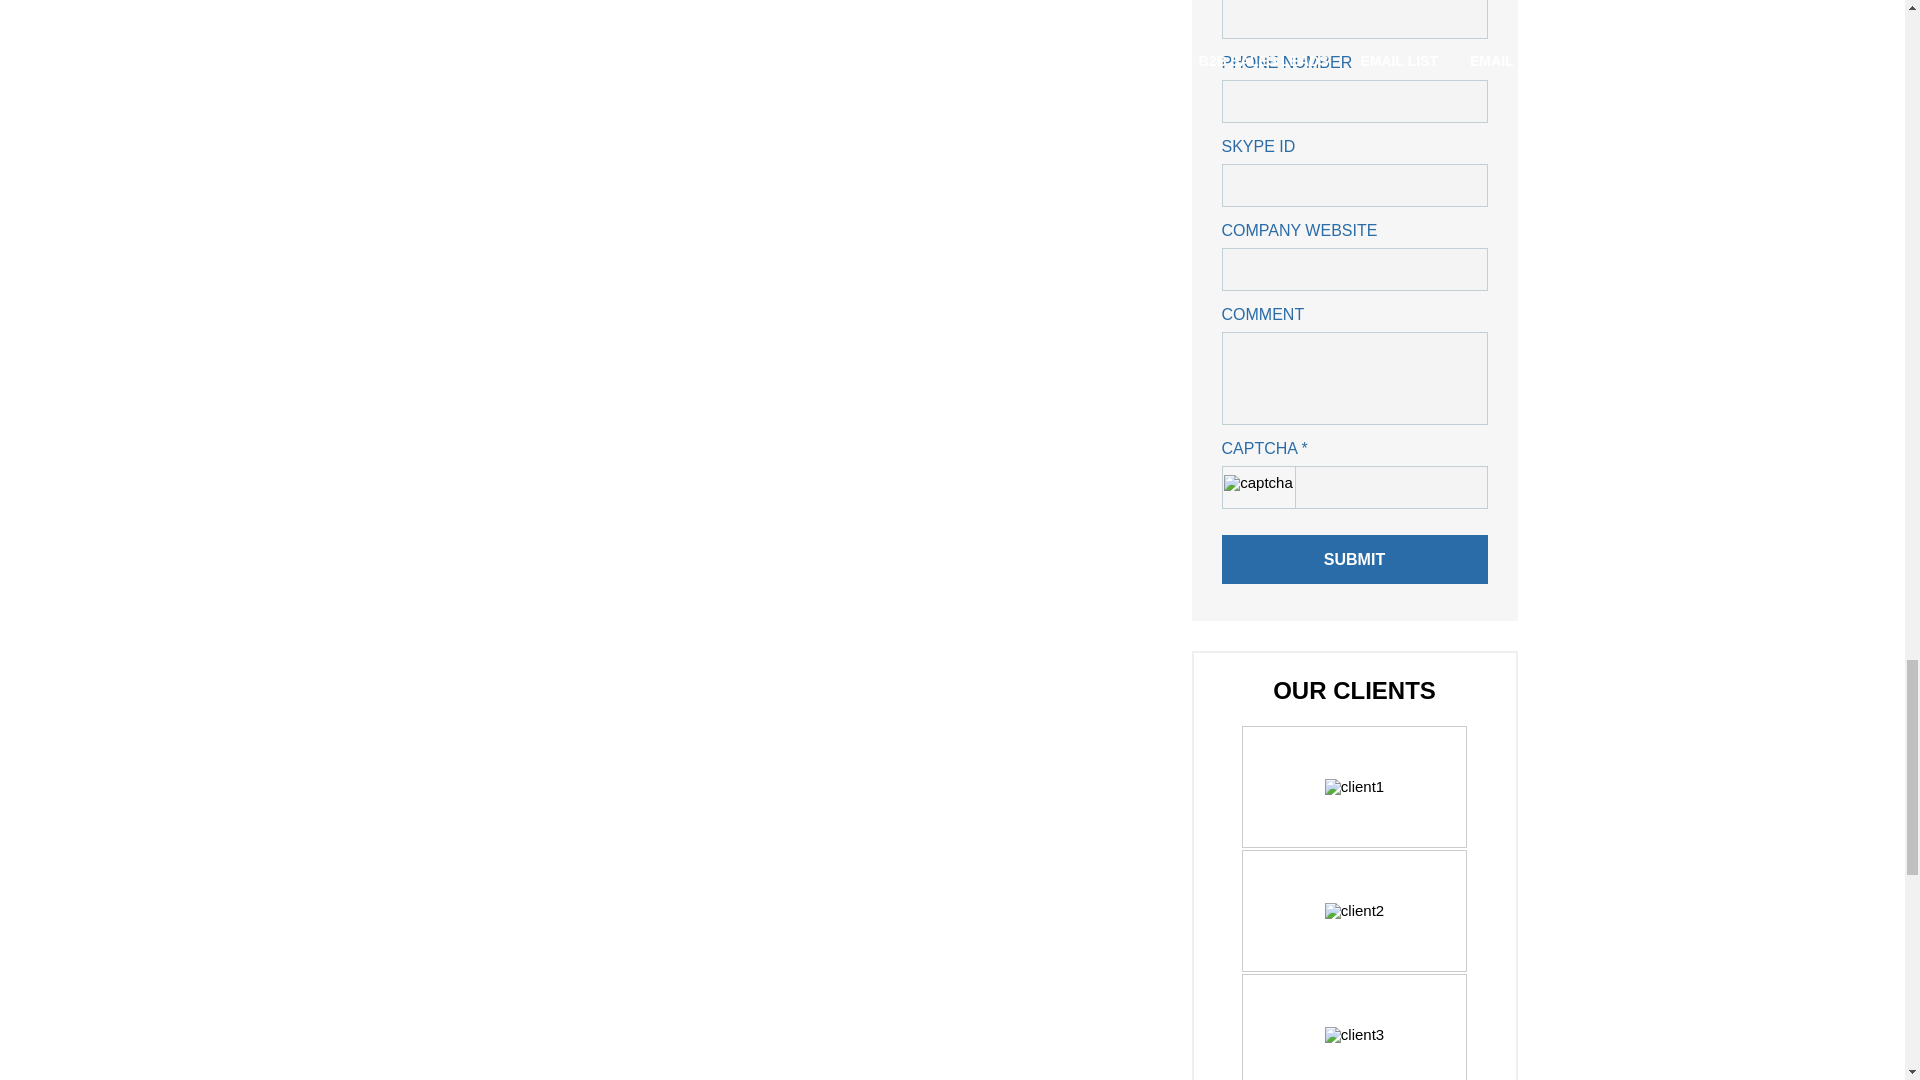 This screenshot has height=1080, width=1920. I want to click on client1, so click(1354, 786).